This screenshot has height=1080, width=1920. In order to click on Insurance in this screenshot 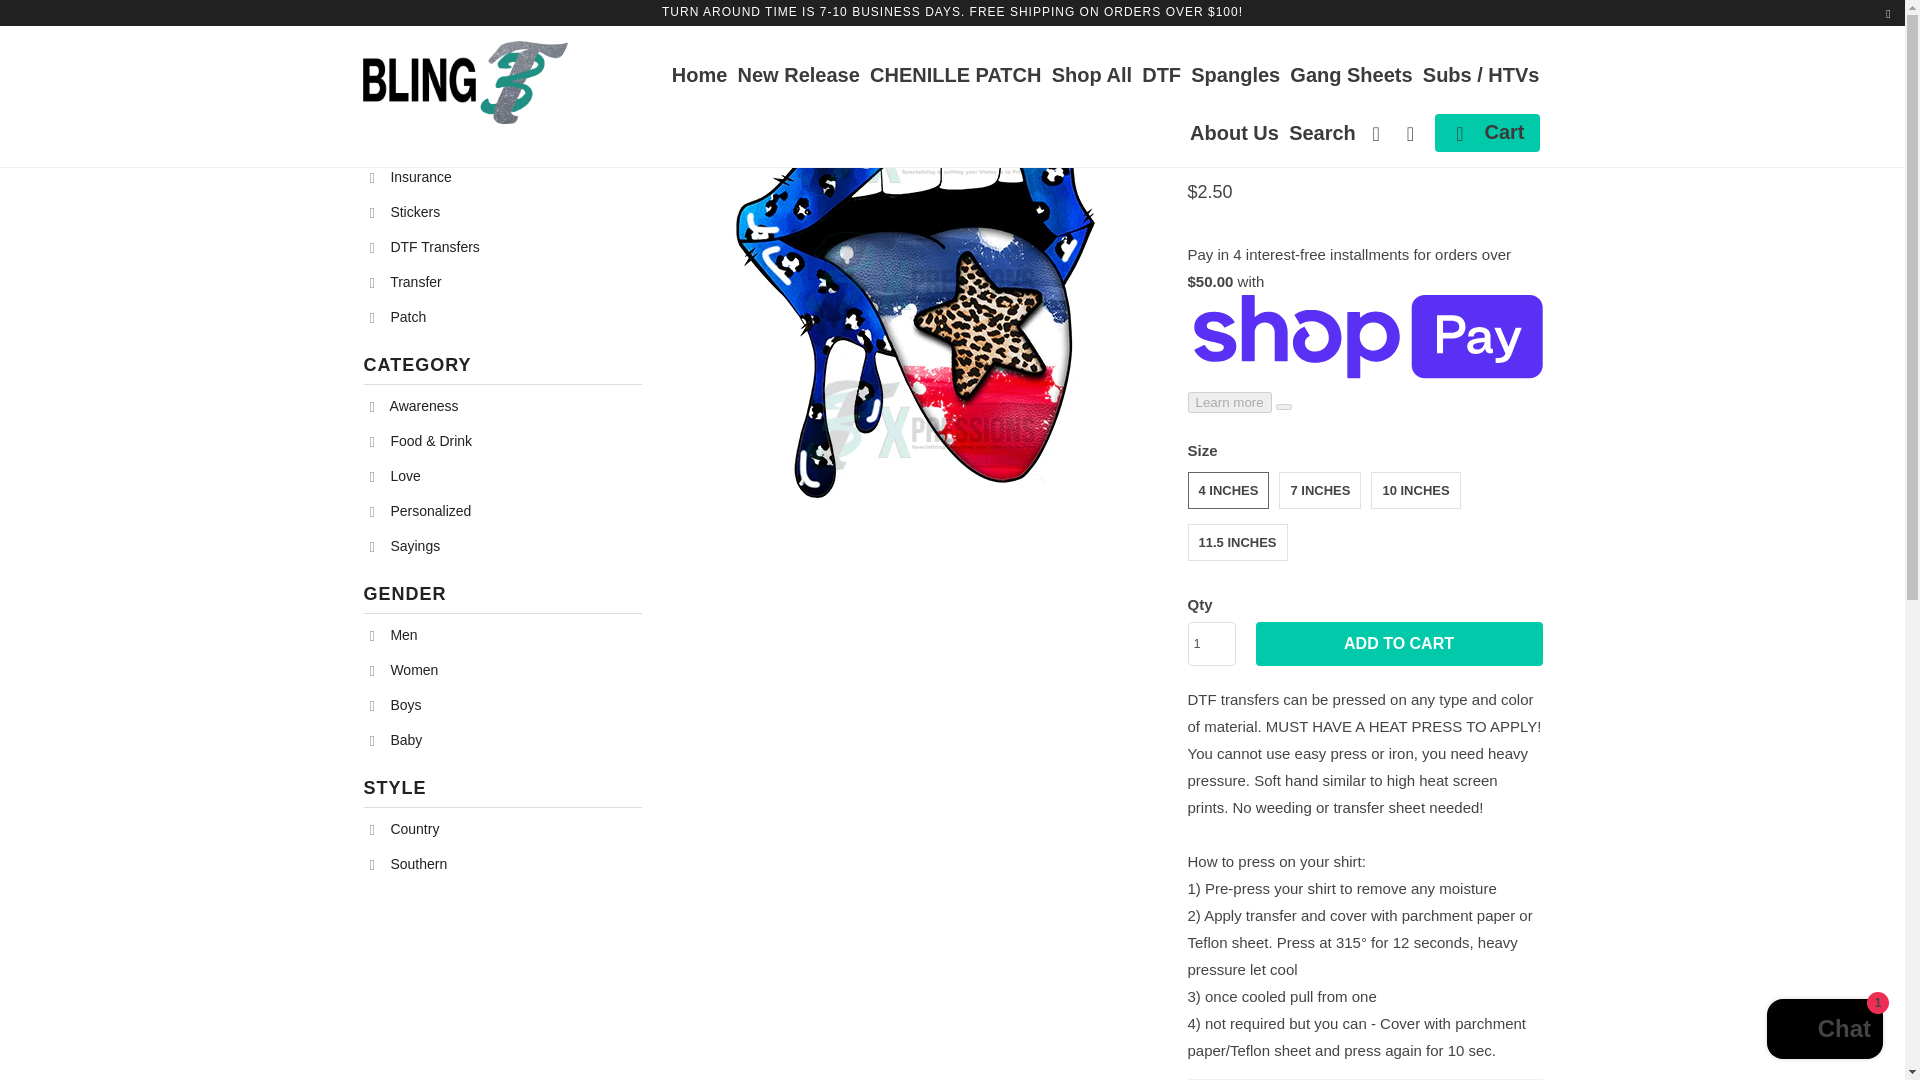, I will do `click(434, 32)`.